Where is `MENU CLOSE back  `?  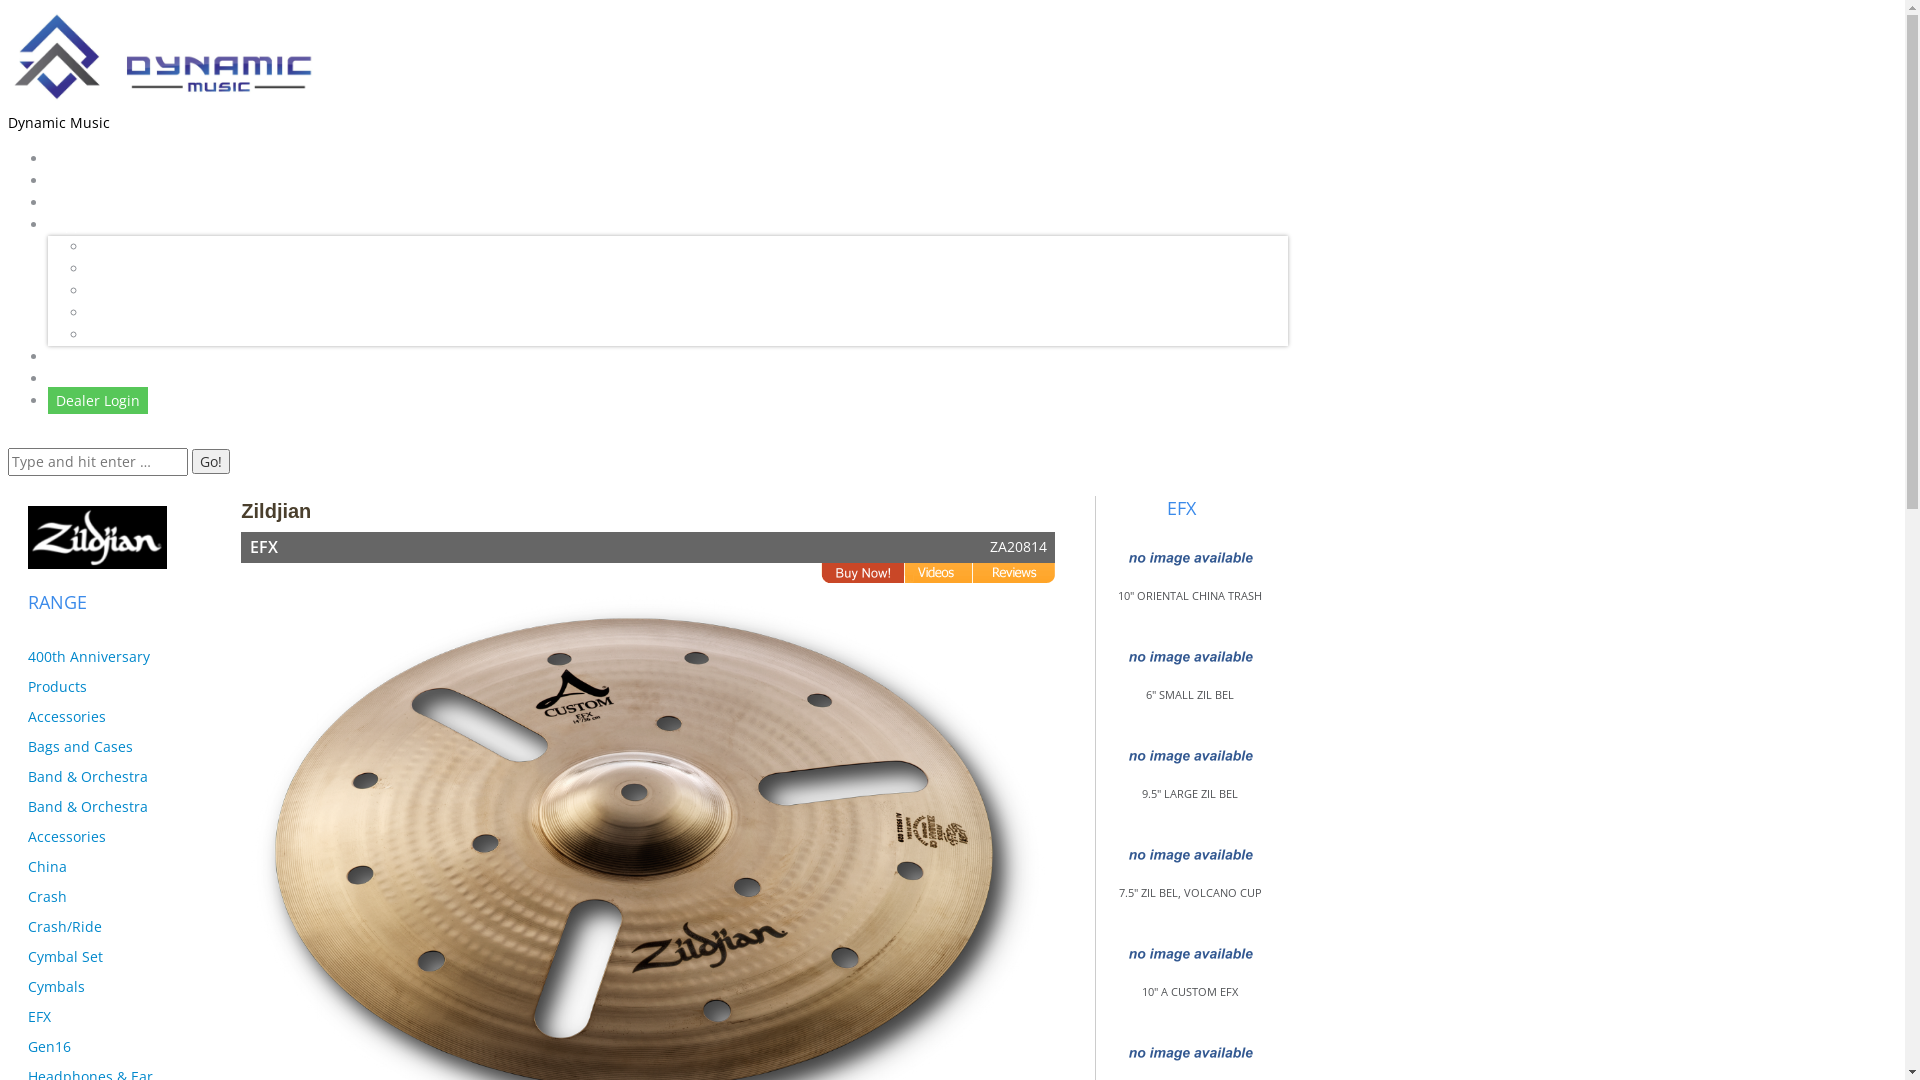
MENU CLOSE back   is located at coordinates (74, 436).